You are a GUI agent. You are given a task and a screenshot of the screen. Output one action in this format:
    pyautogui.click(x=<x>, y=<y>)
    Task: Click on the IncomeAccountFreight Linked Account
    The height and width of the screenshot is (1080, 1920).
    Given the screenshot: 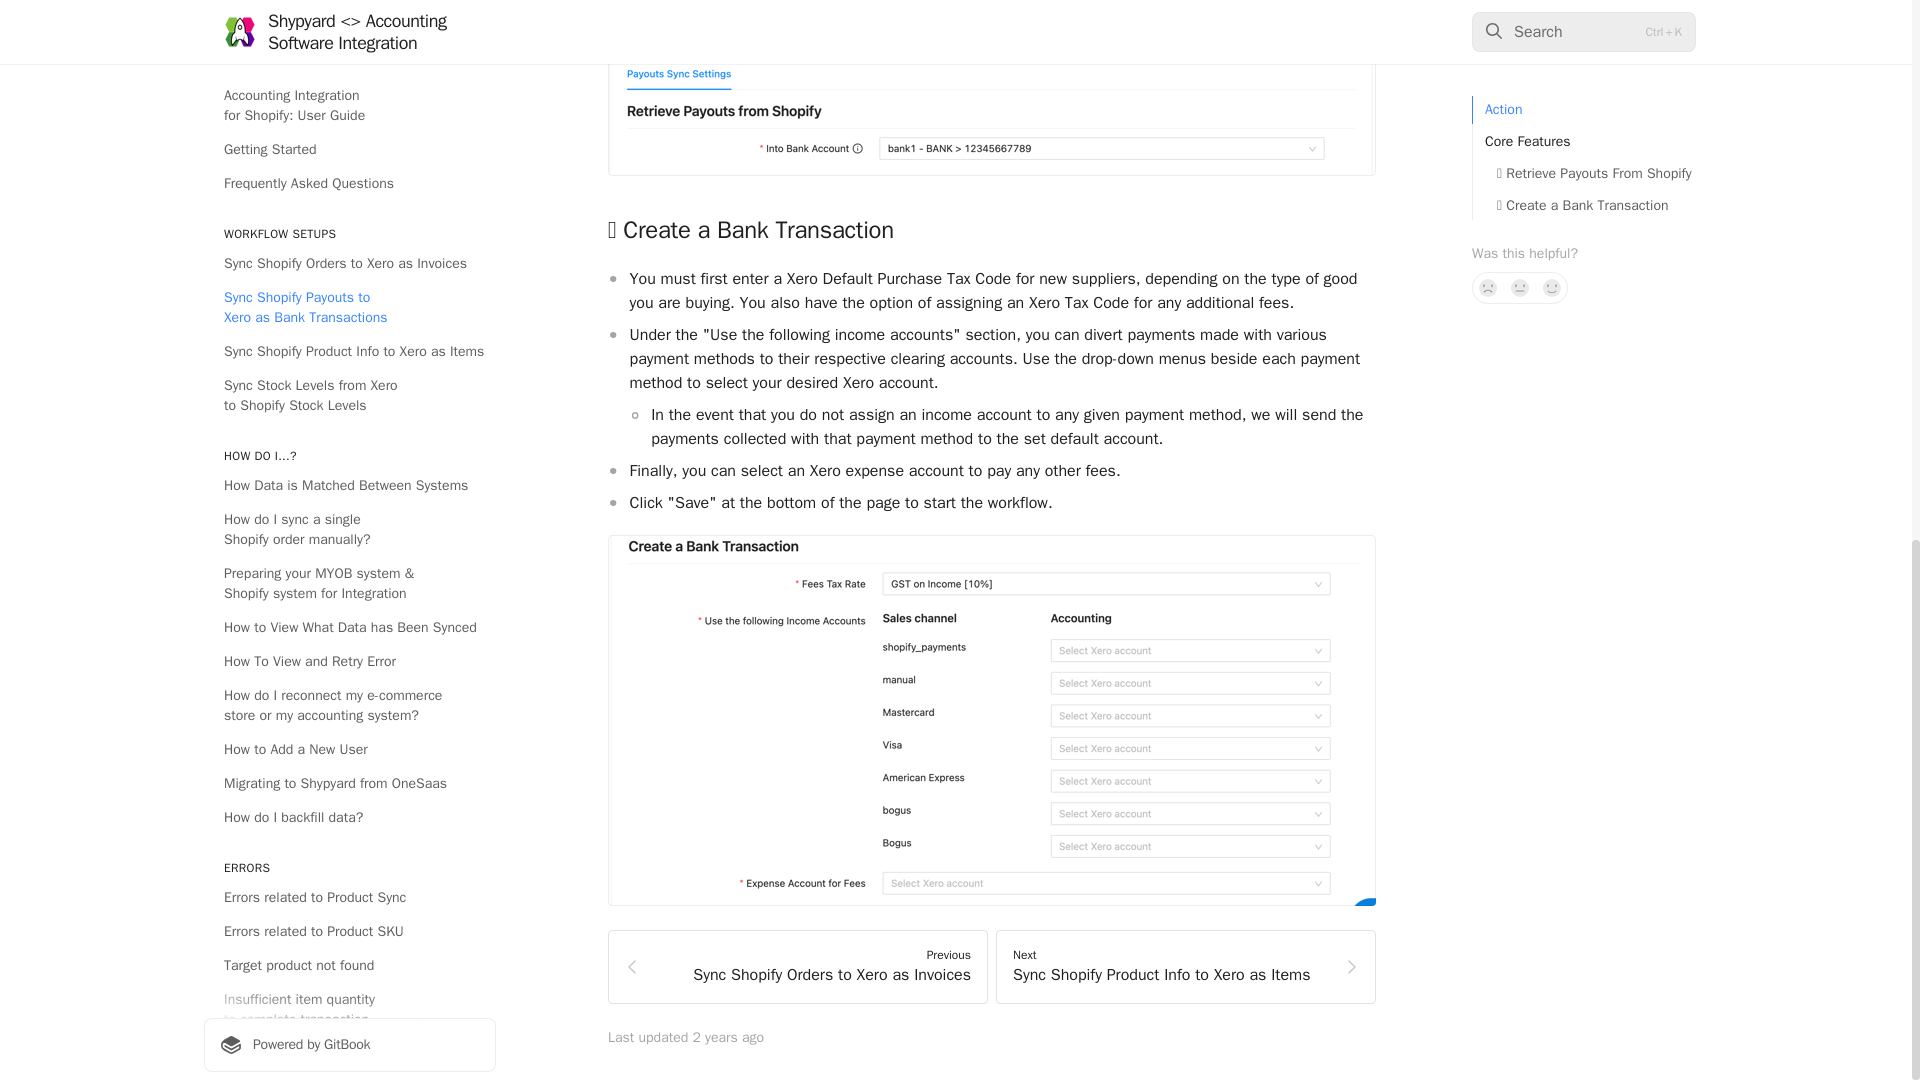 What is the action you would take?
    pyautogui.click(x=798, y=966)
    